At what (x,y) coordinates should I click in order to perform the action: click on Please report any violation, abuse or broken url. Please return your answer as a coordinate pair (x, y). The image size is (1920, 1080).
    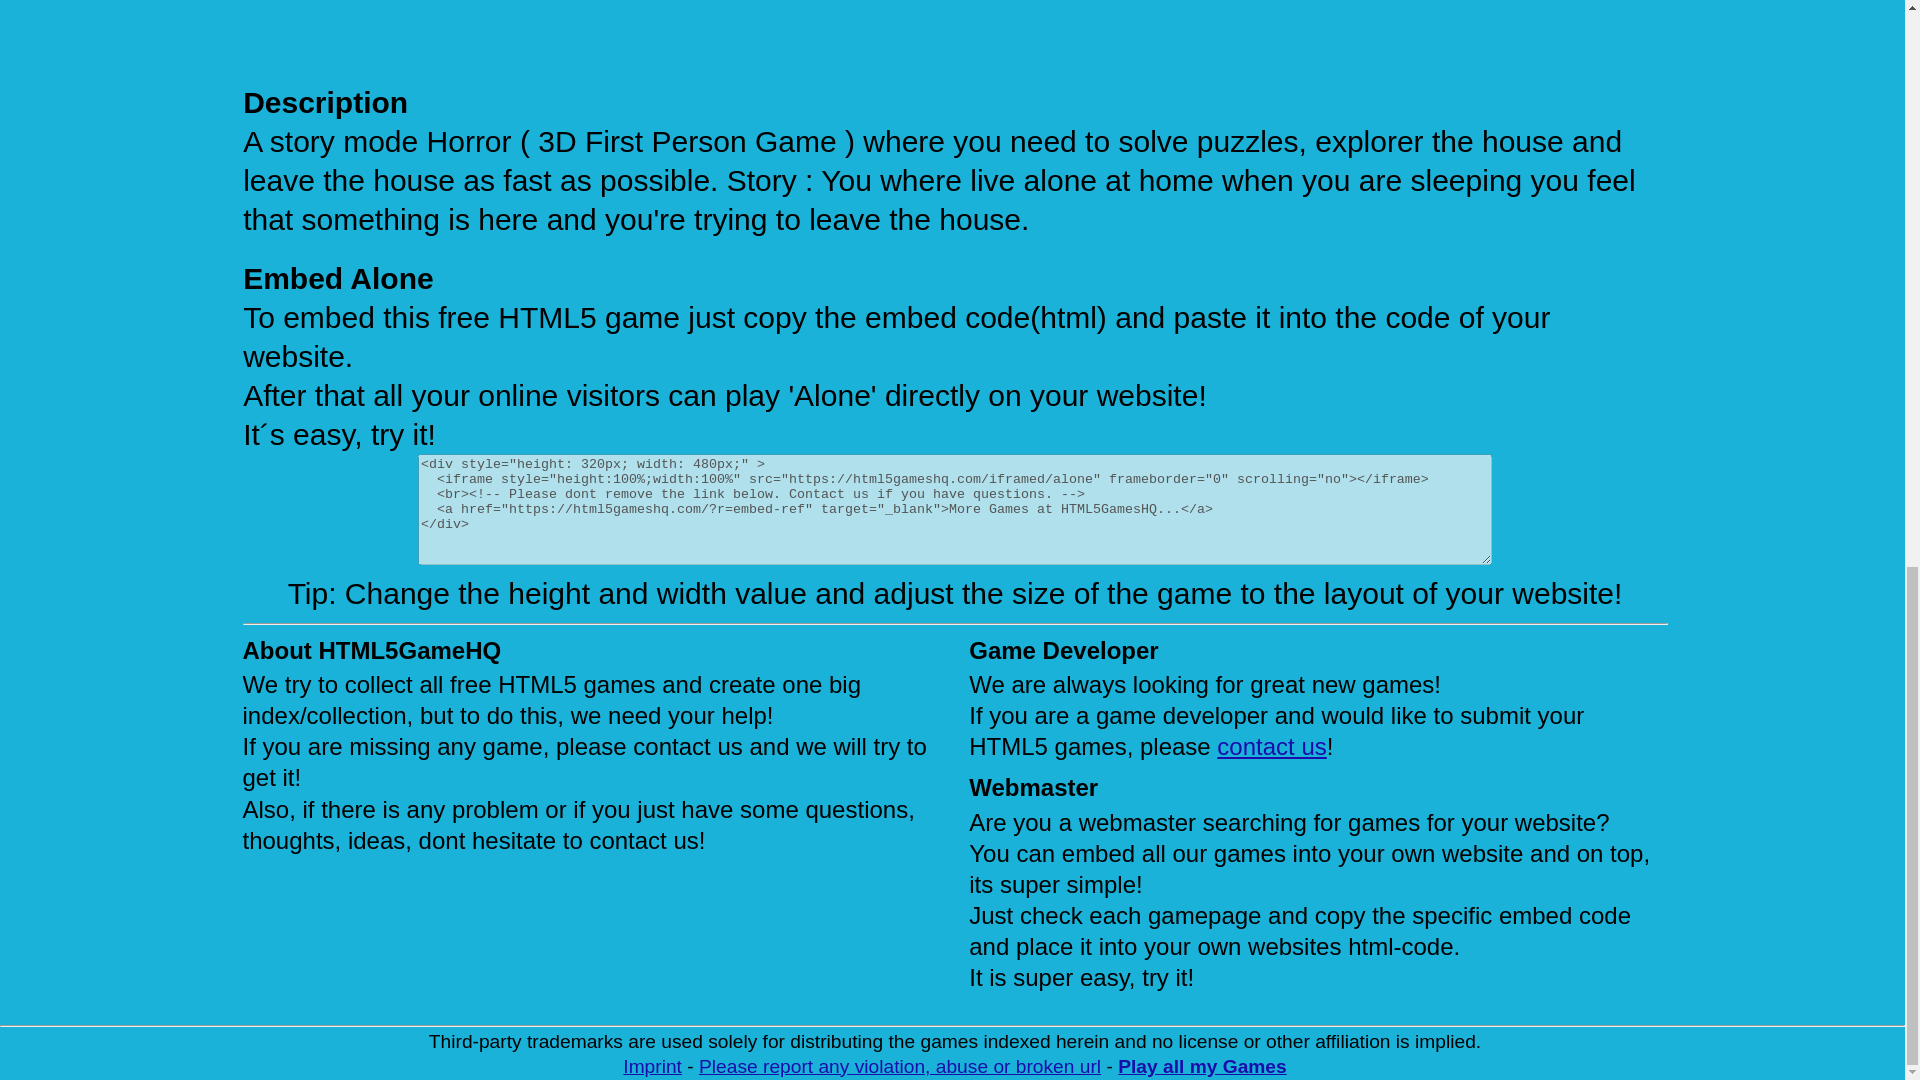
    Looking at the image, I should click on (899, 1066).